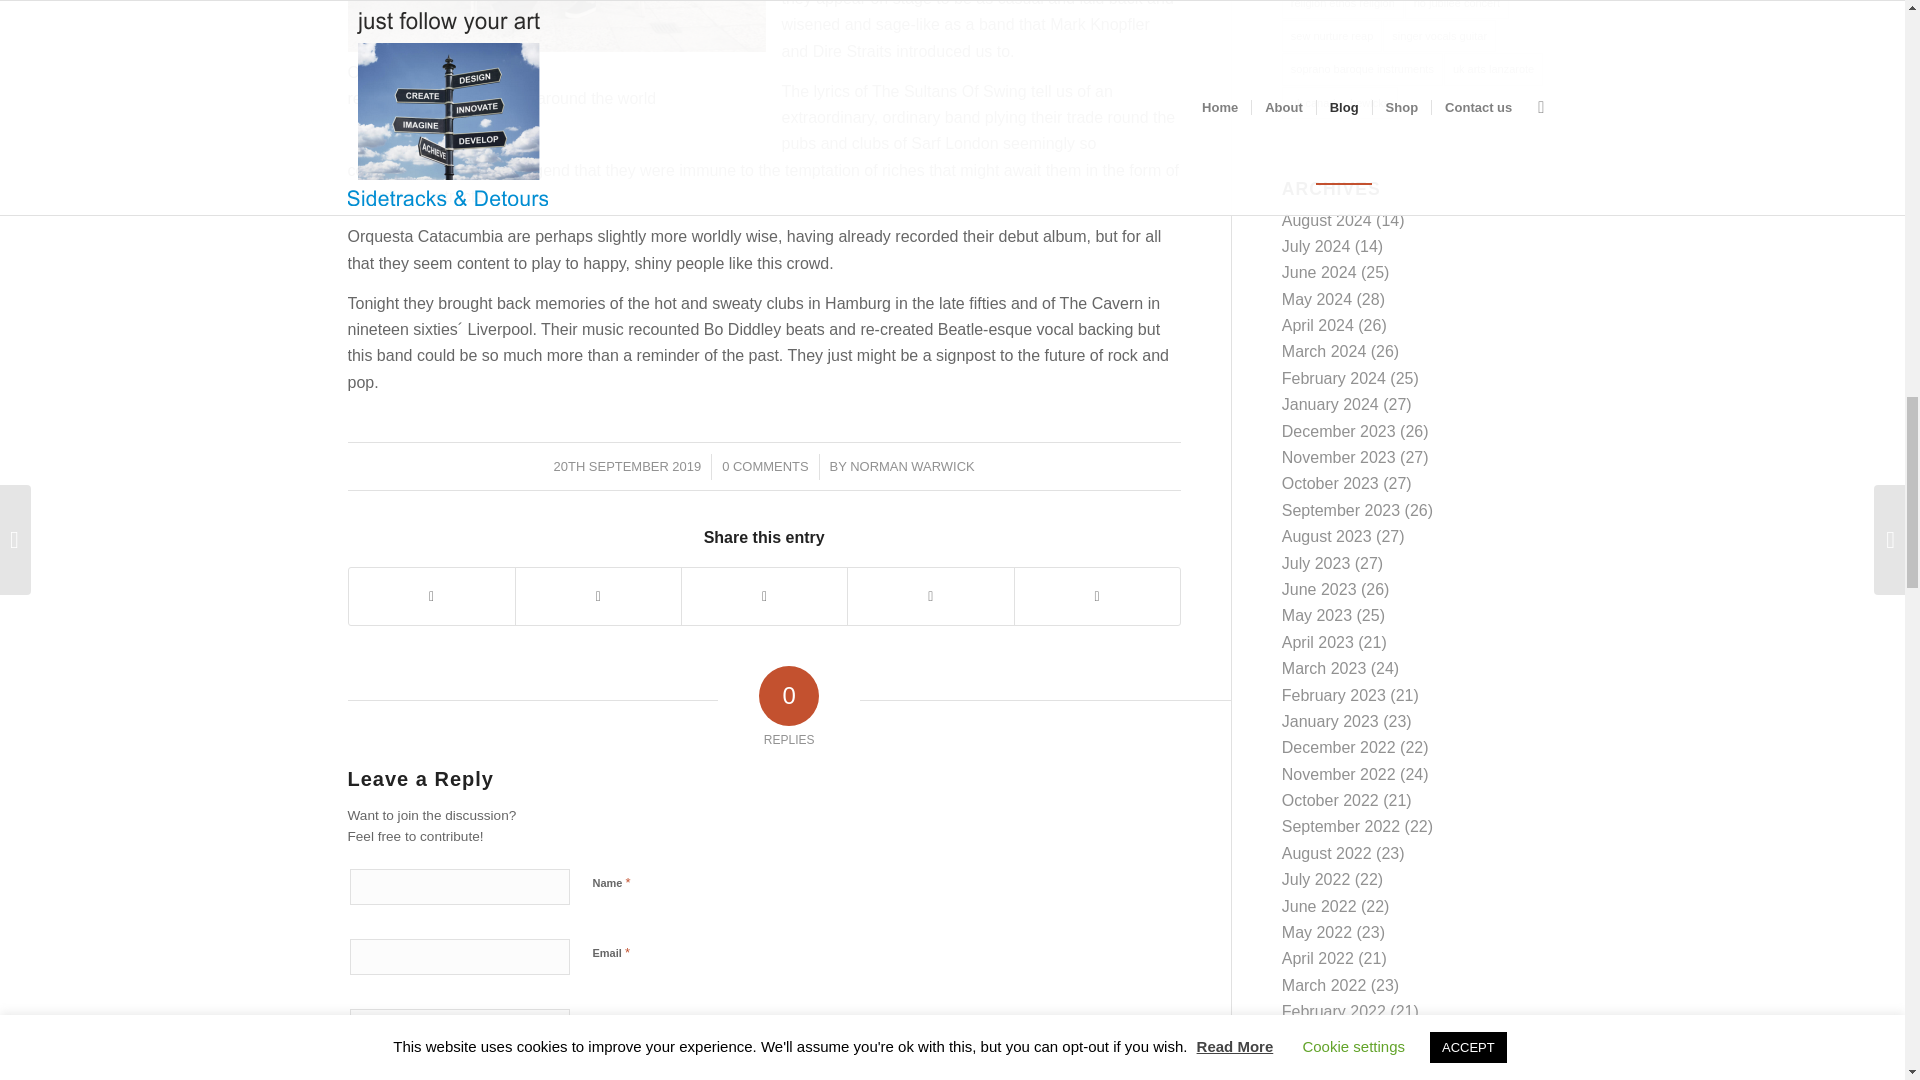 The height and width of the screenshot is (1080, 1920). What do you see at coordinates (912, 466) in the screenshot?
I see `NORMAN WARWICK` at bounding box center [912, 466].